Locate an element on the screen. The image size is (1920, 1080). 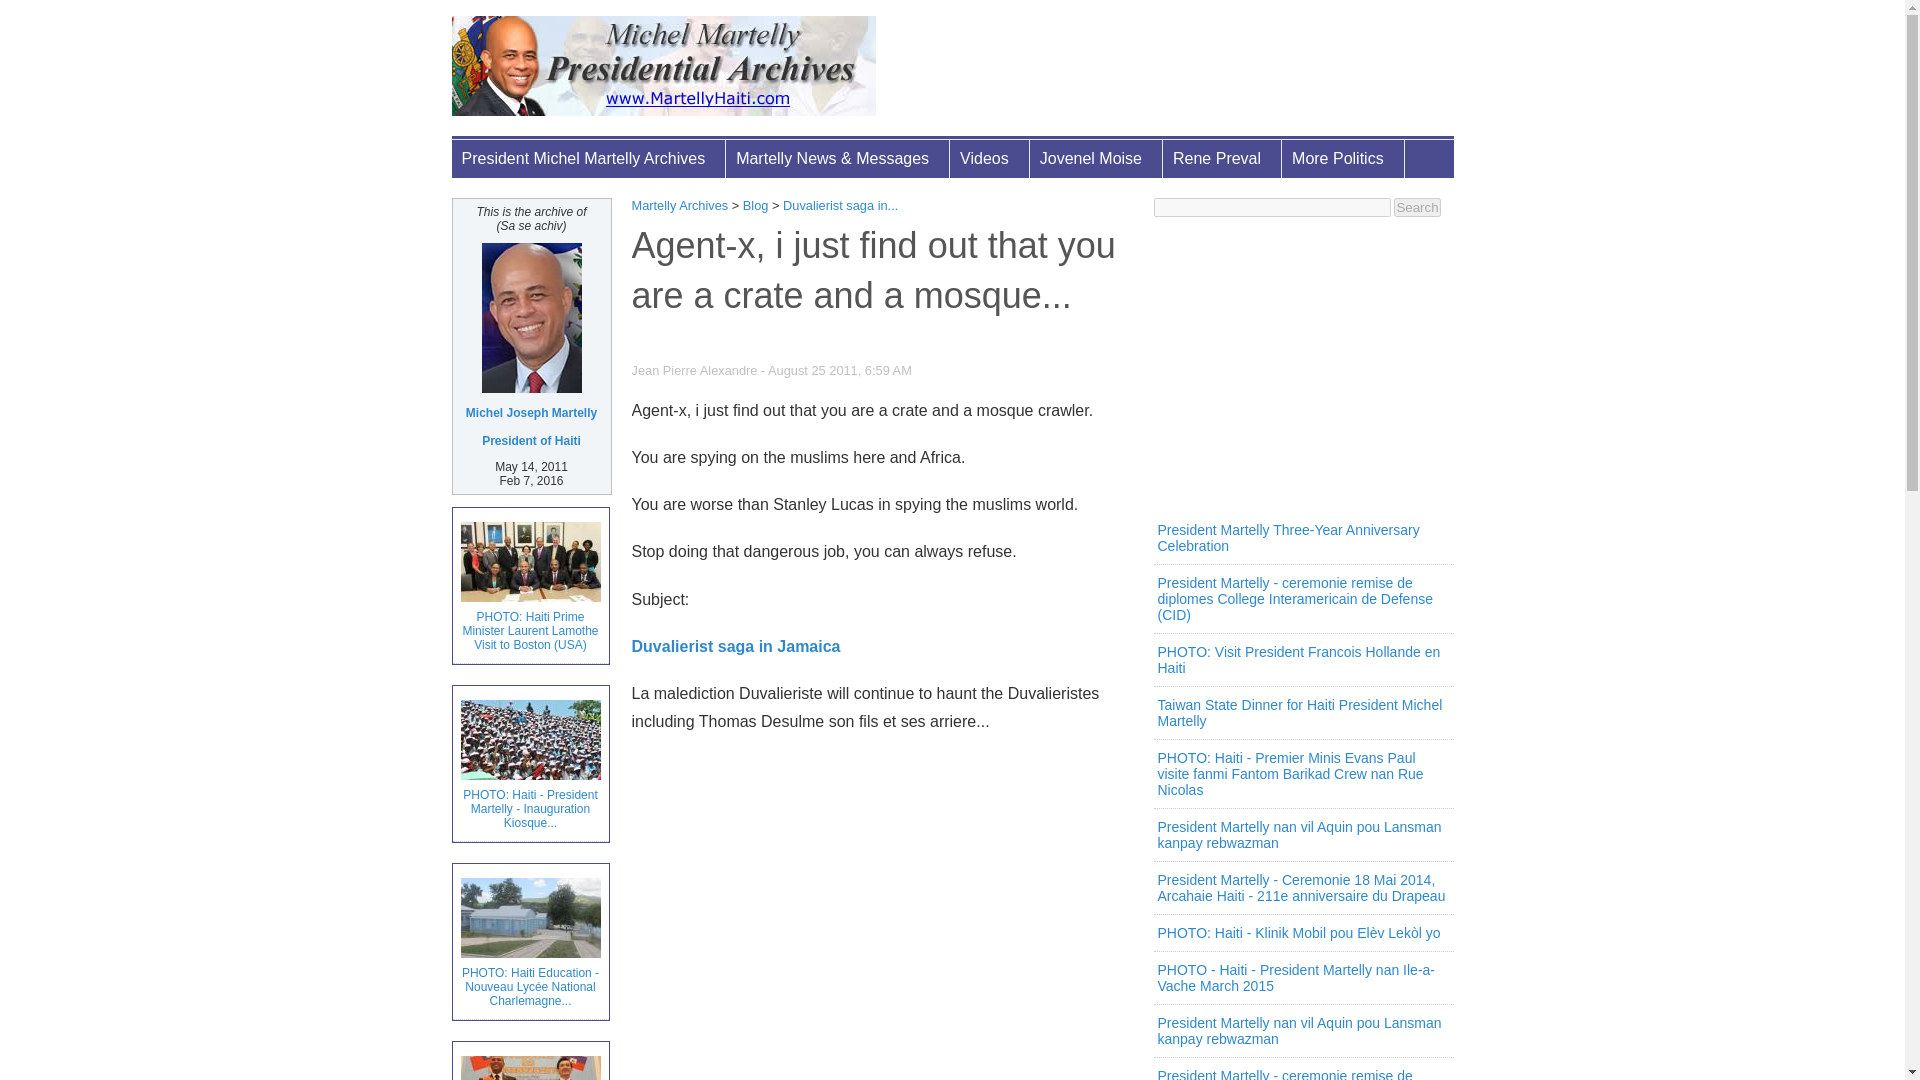
Taiwan State Dinner for Haiti President Michel Martelly is located at coordinates (530, 1061).